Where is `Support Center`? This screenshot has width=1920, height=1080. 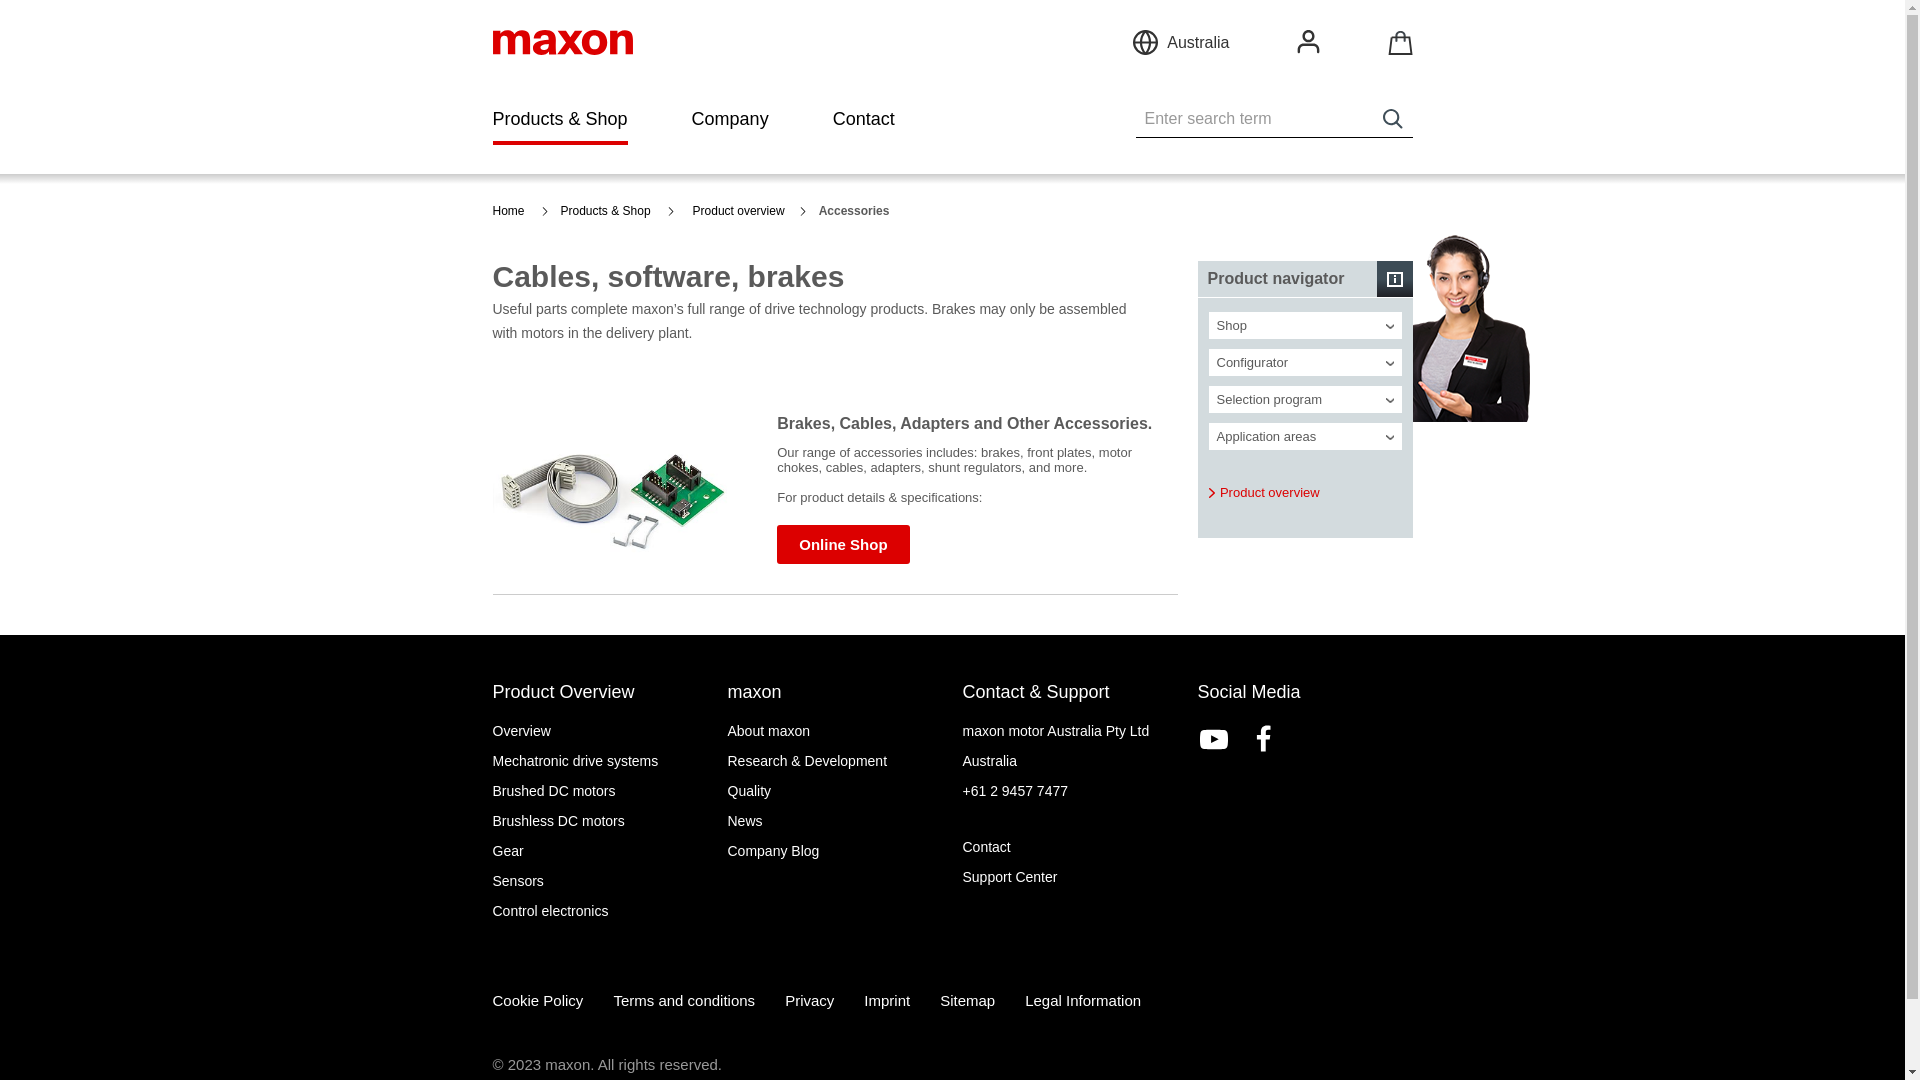 Support Center is located at coordinates (1070, 877).